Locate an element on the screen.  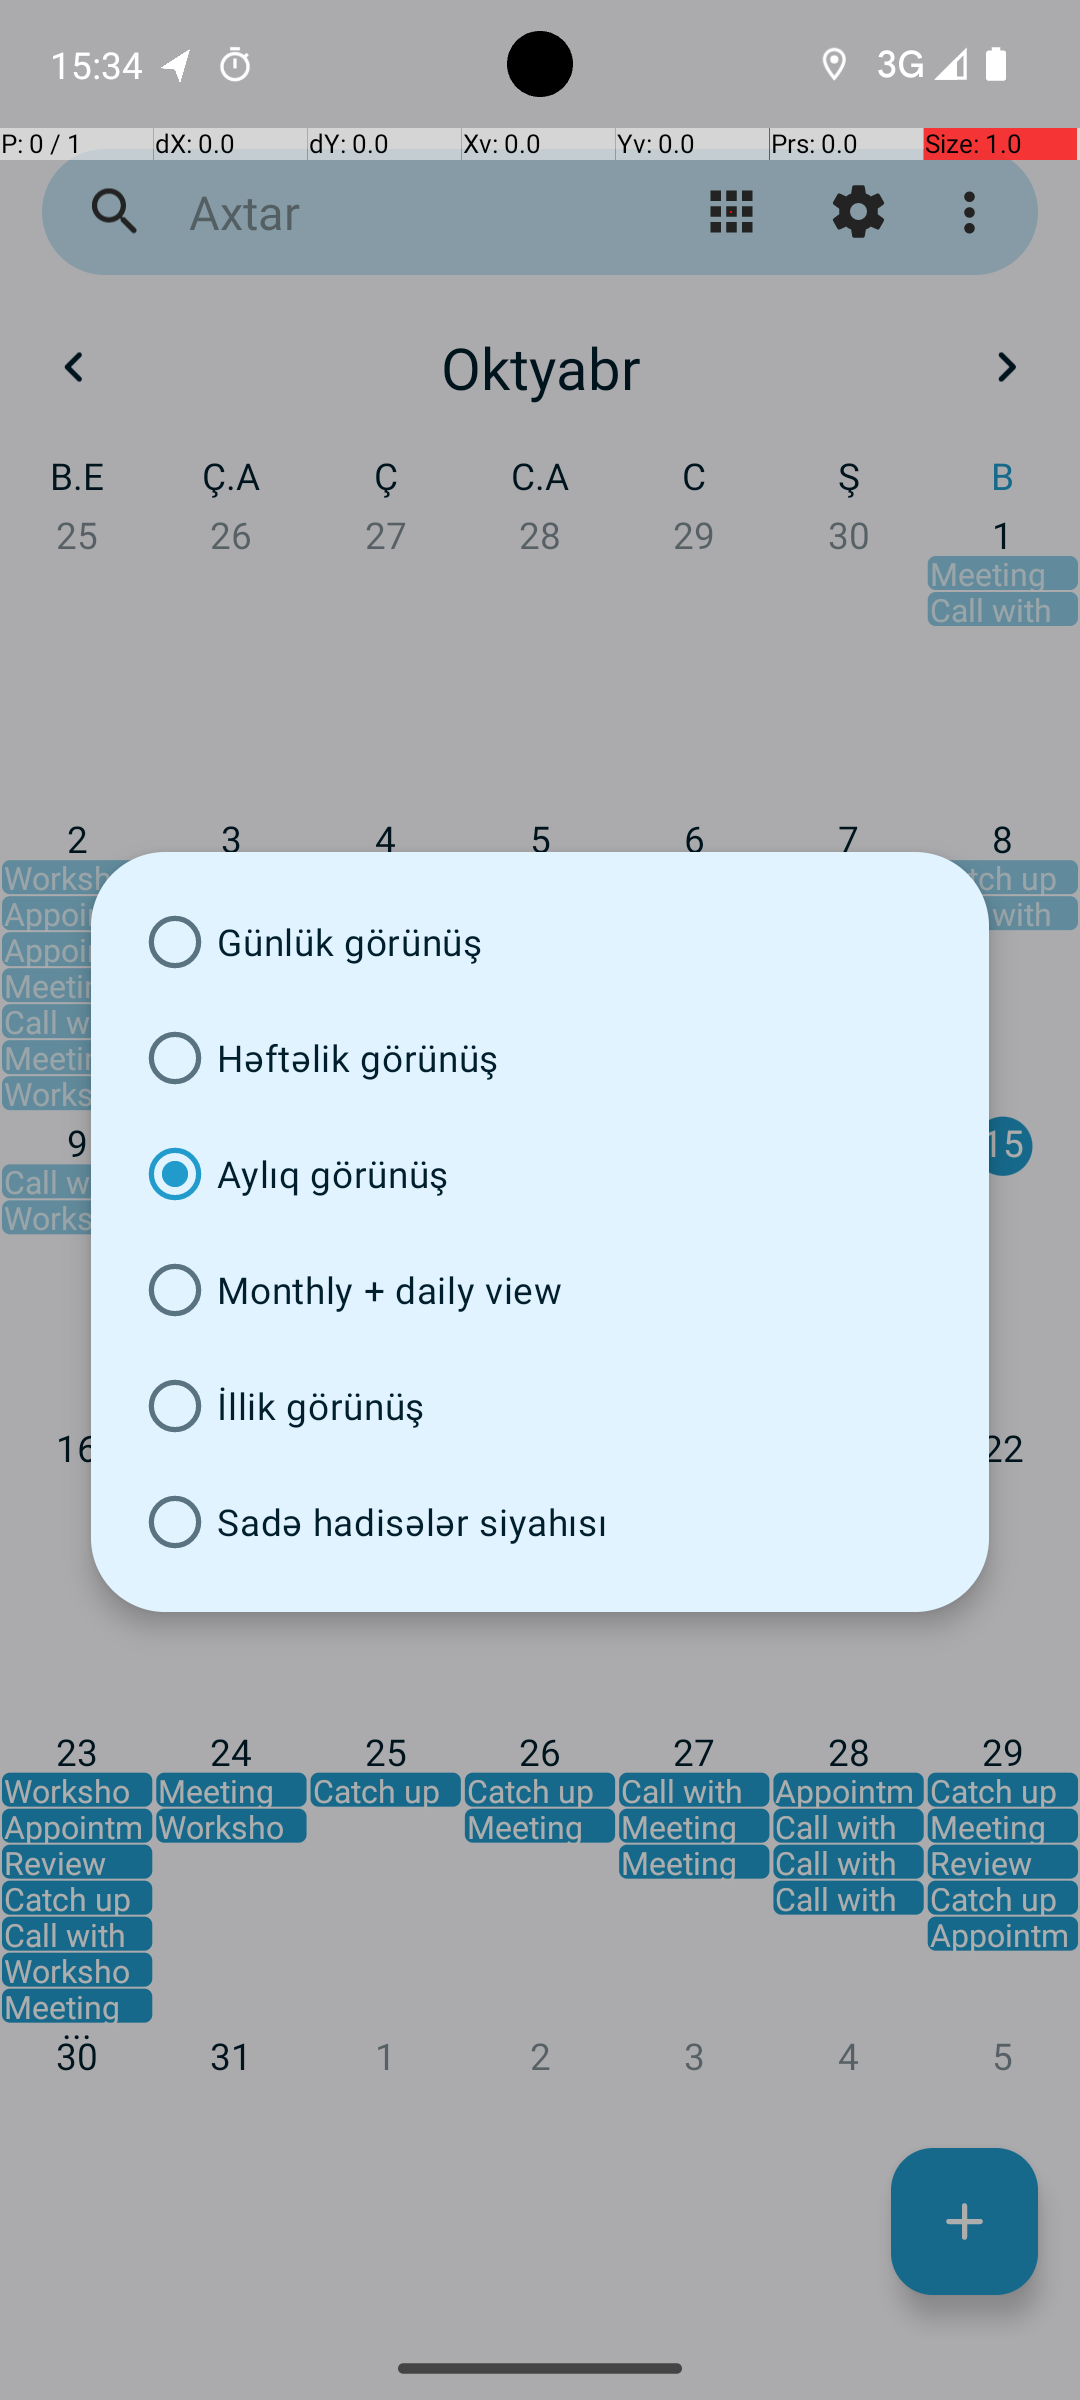
Günlük görünüş is located at coordinates (540, 942).